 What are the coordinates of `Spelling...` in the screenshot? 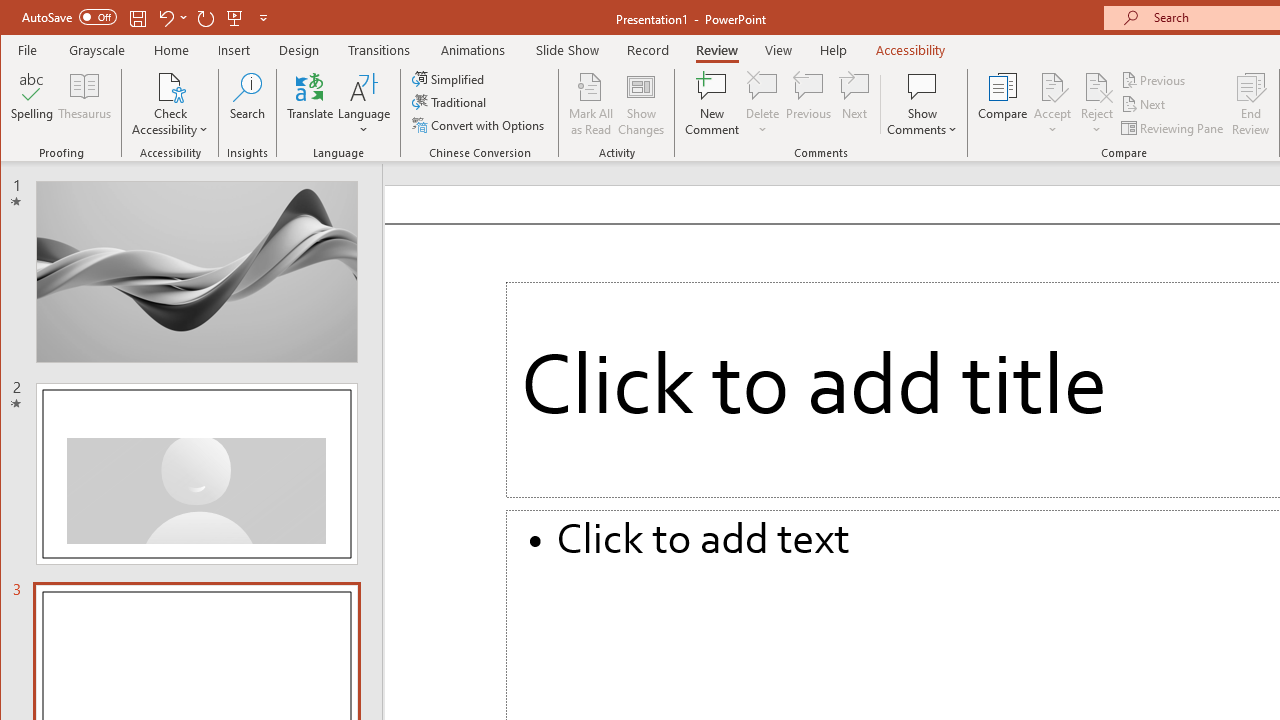 It's located at (32, 104).